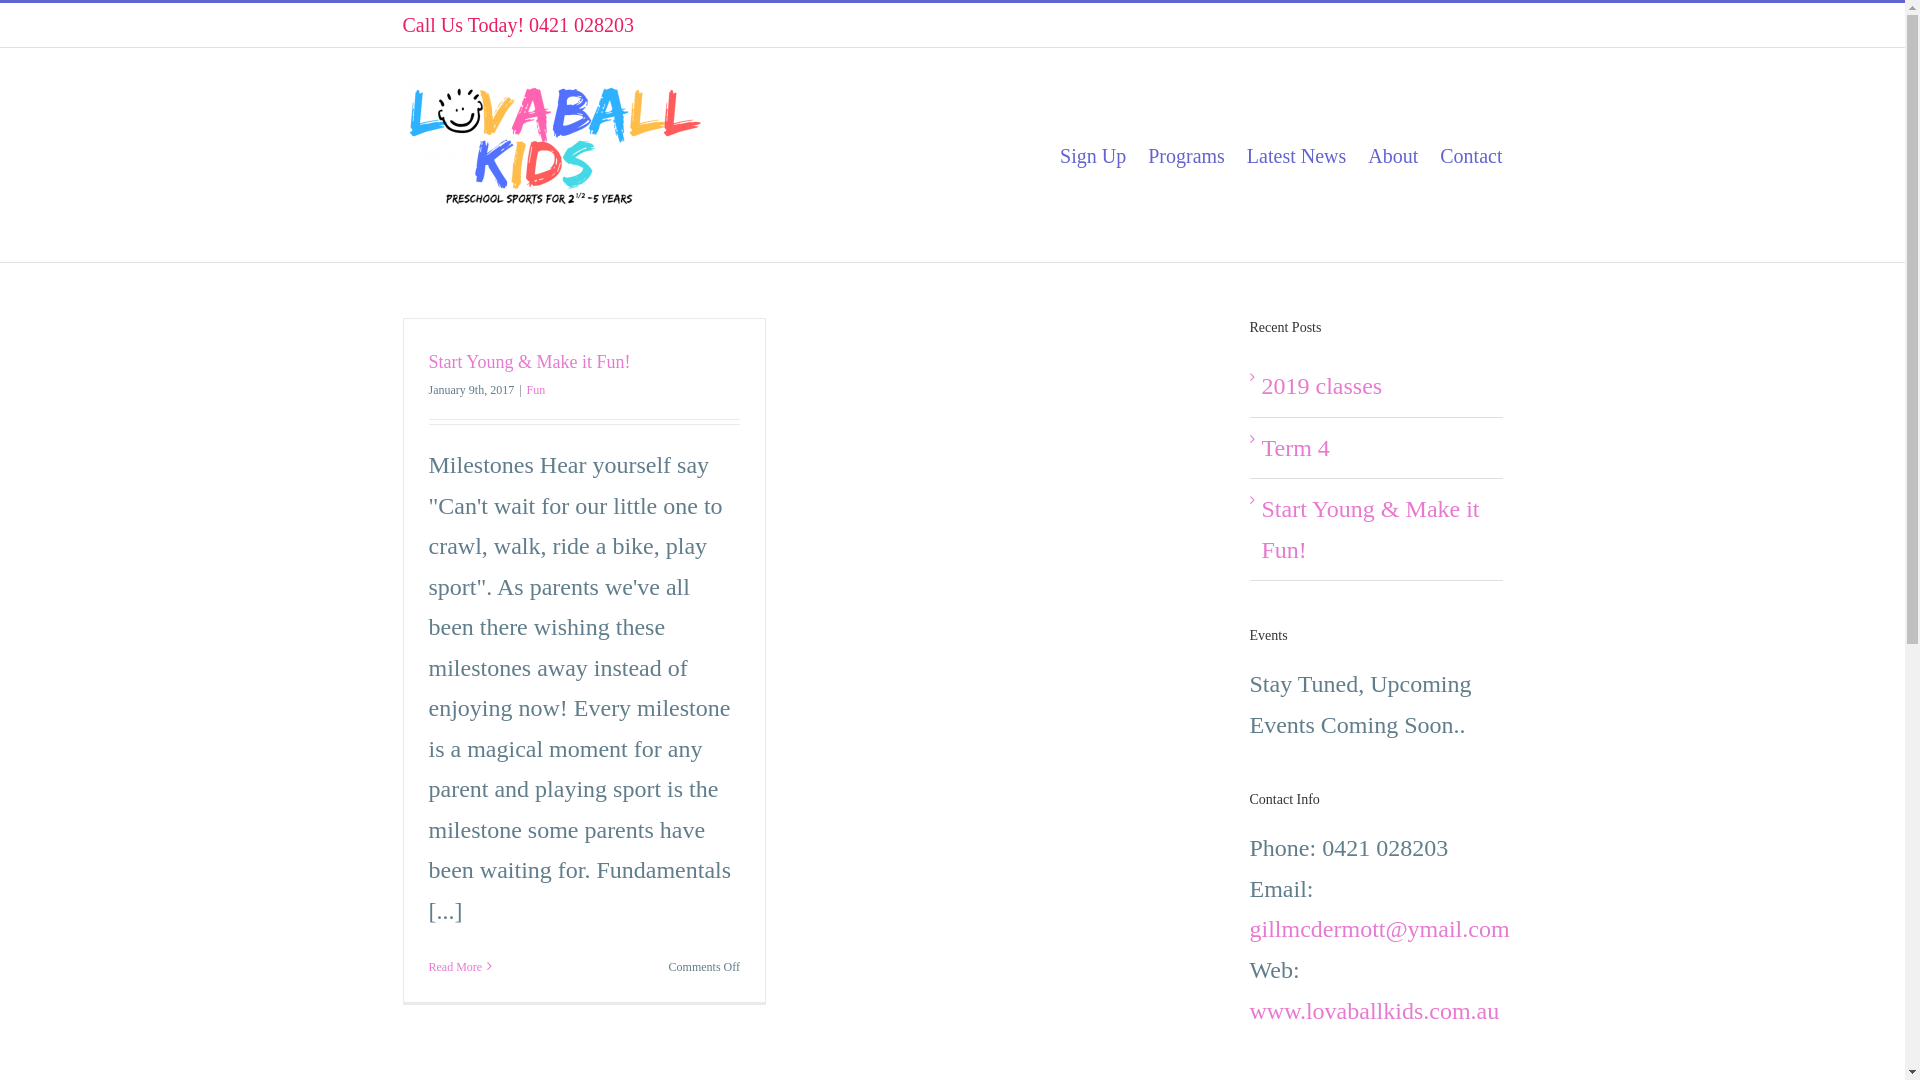 This screenshot has width=1920, height=1080. Describe the element at coordinates (1093, 155) in the screenshot. I see `Sign Up` at that location.